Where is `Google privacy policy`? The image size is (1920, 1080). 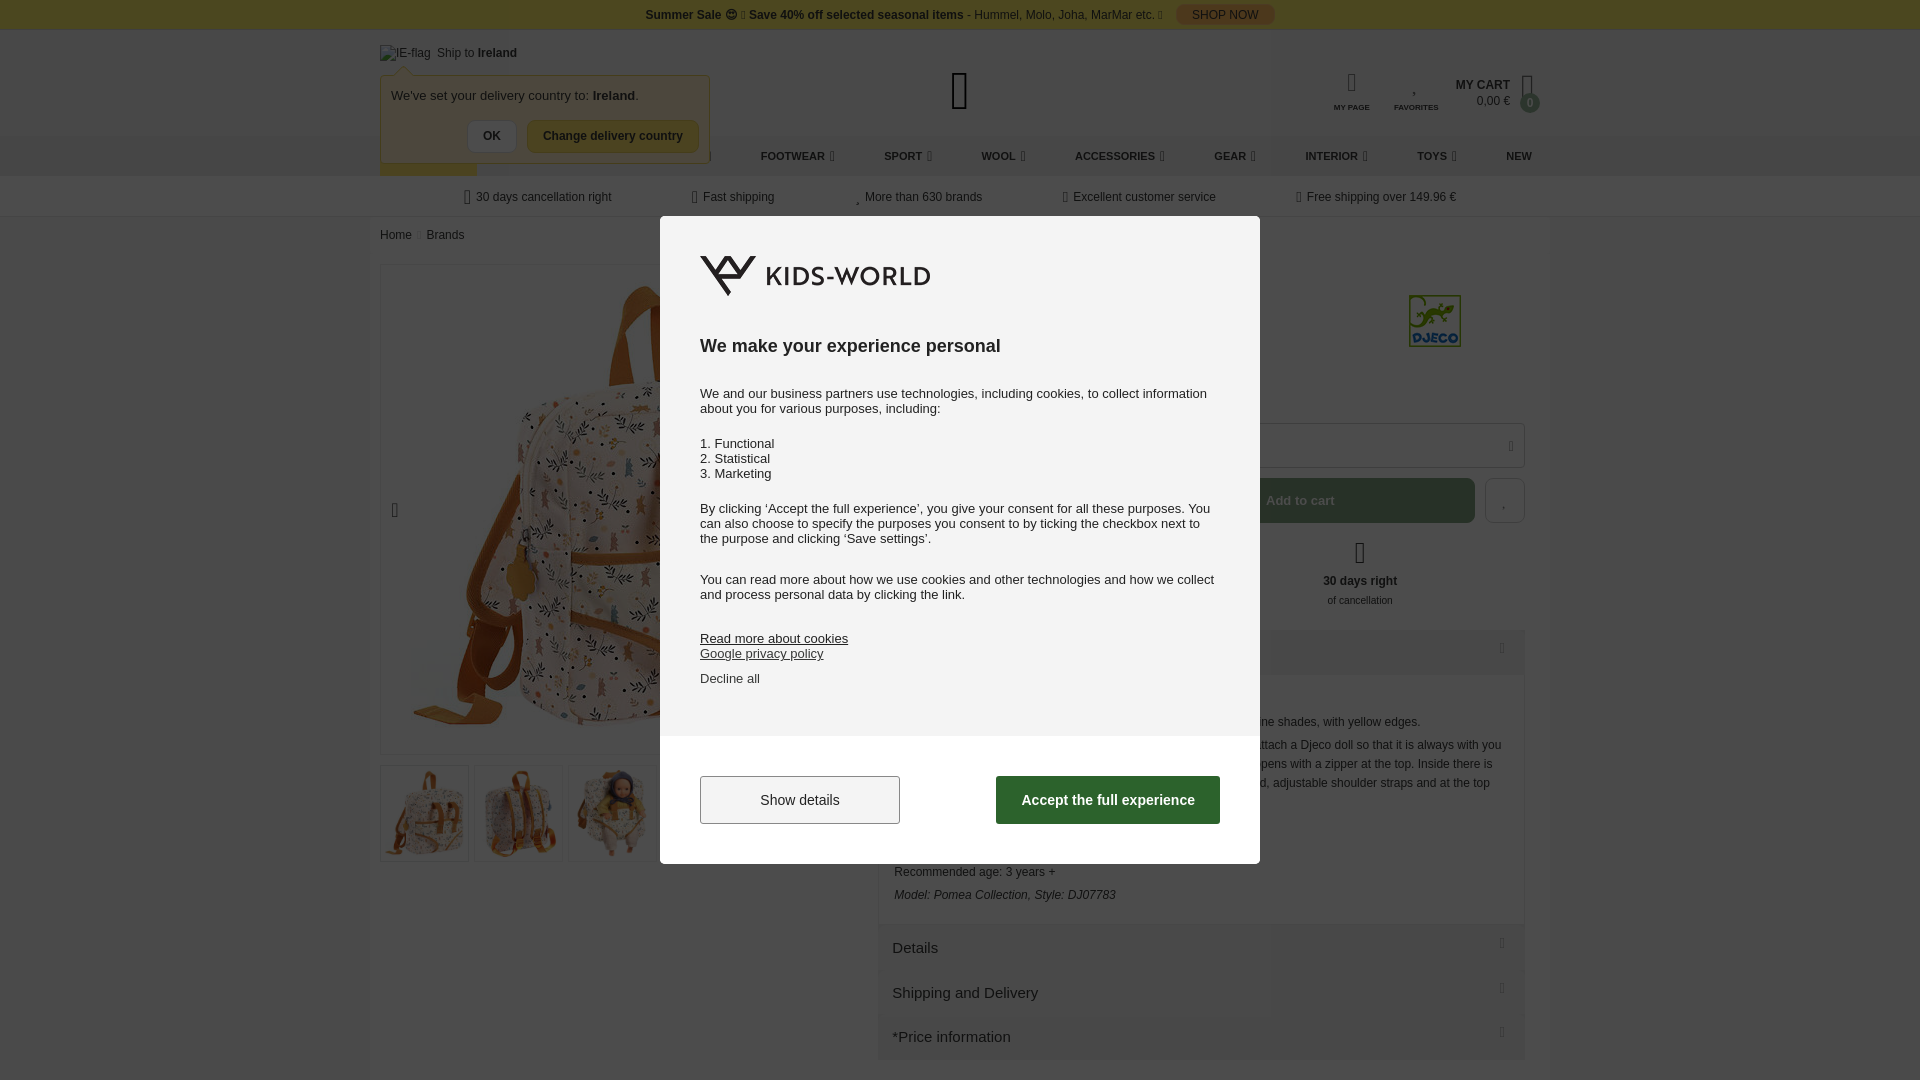 Google privacy policy is located at coordinates (762, 652).